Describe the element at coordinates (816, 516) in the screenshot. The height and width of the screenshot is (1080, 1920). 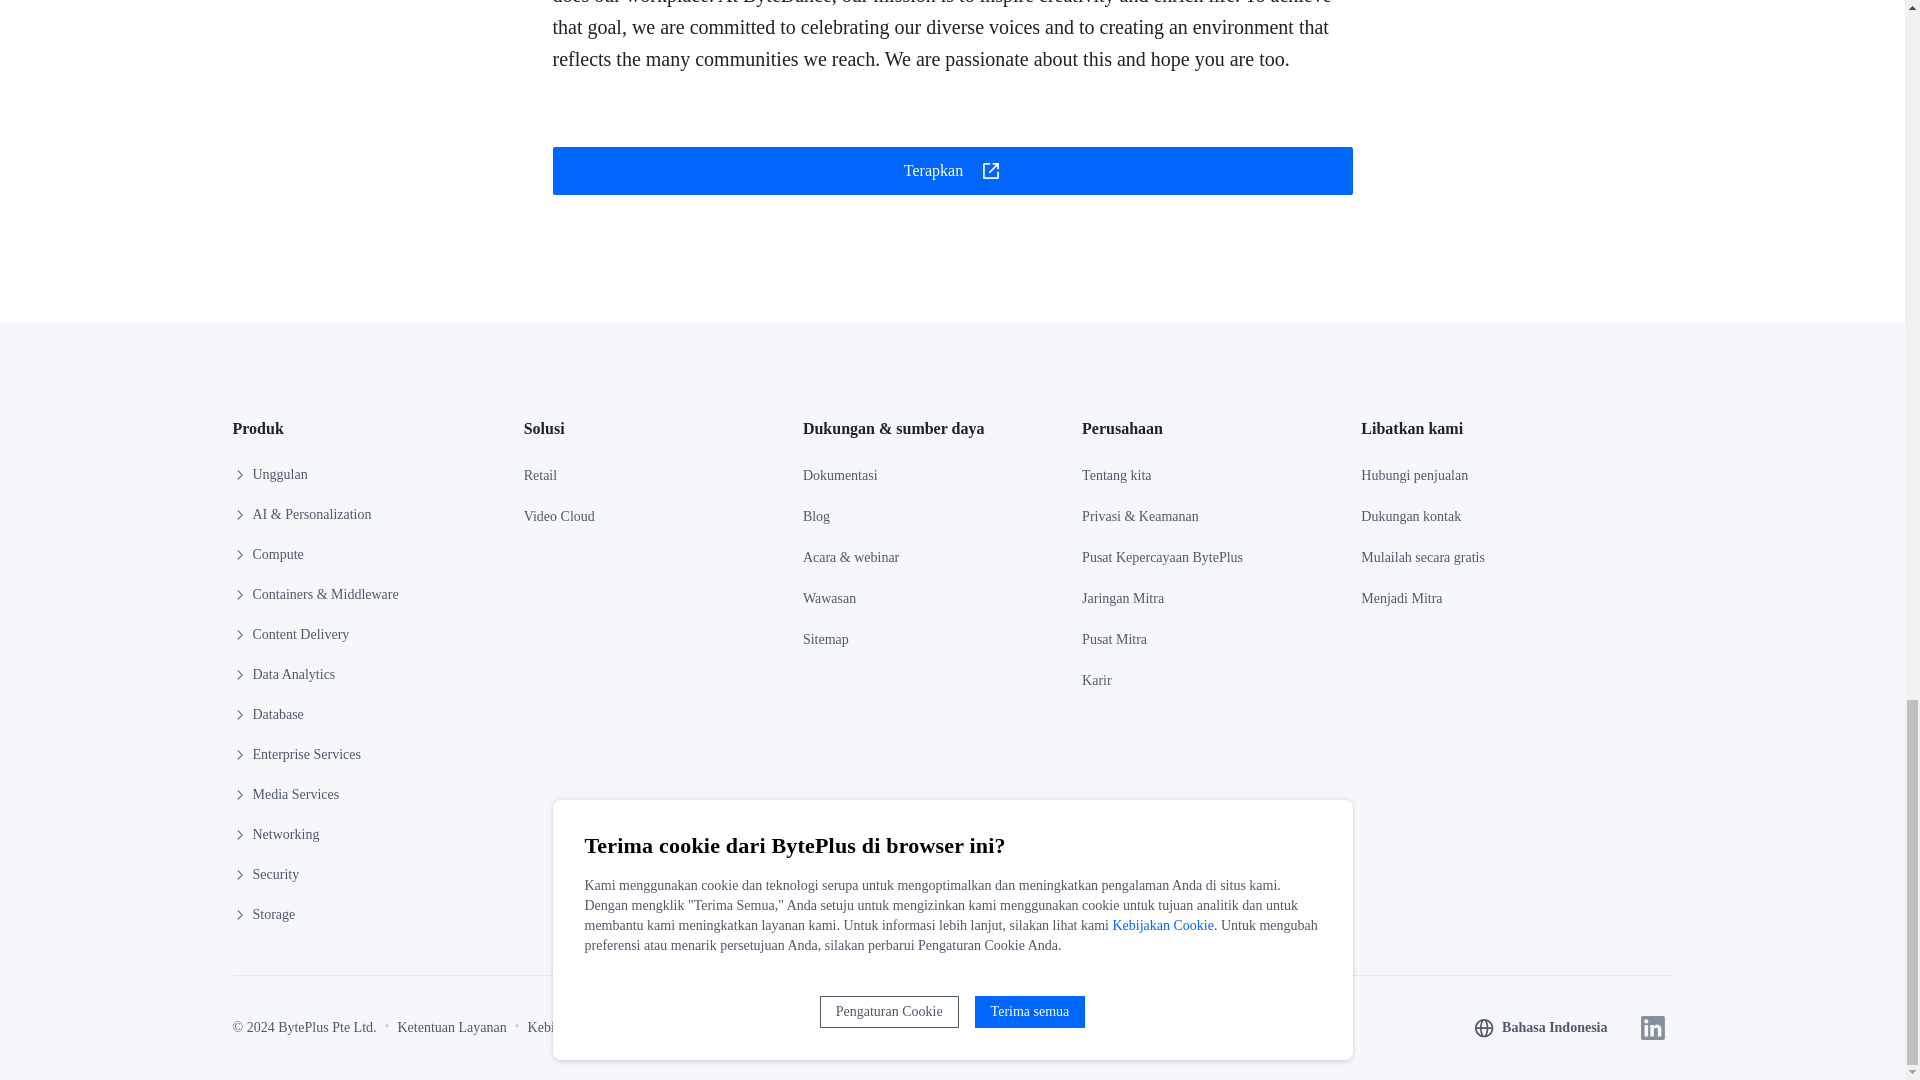
I see `Blog` at that location.